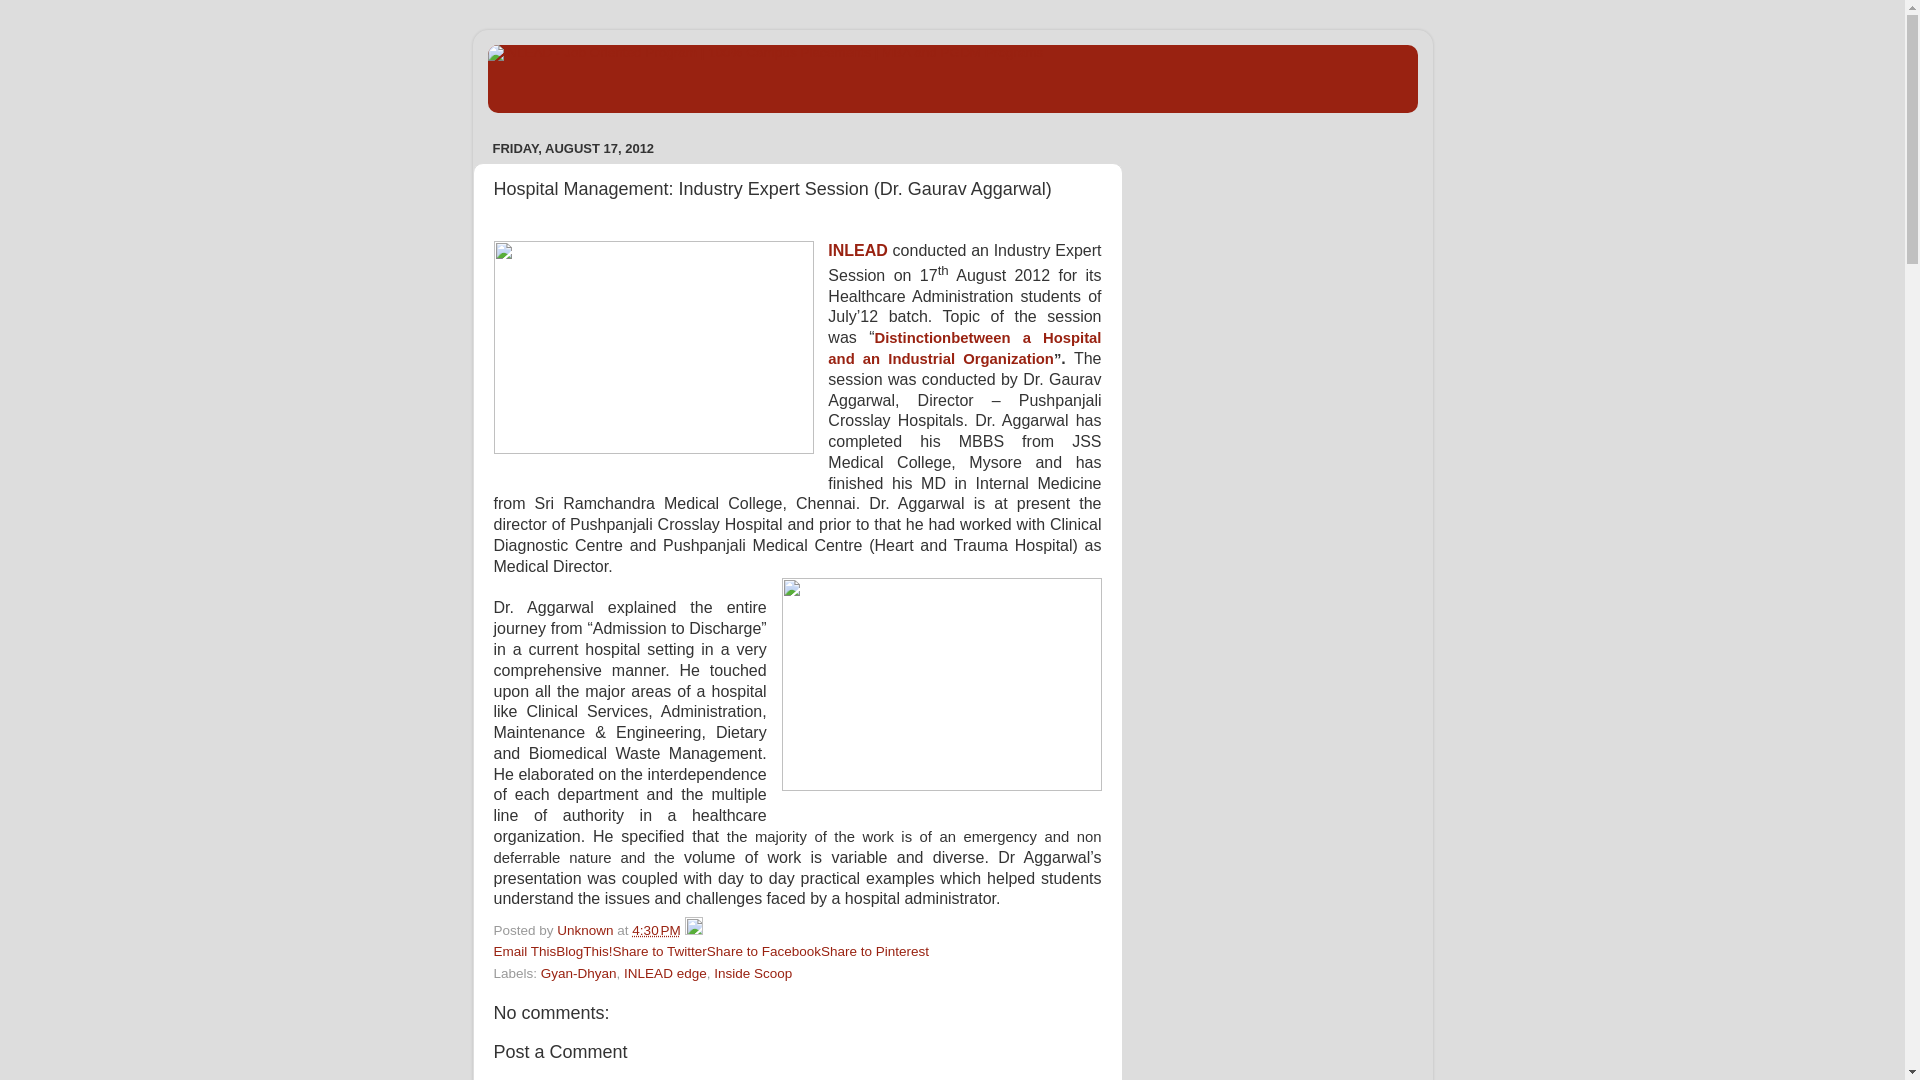 The height and width of the screenshot is (1080, 1920). I want to click on Unknown, so click(586, 930).